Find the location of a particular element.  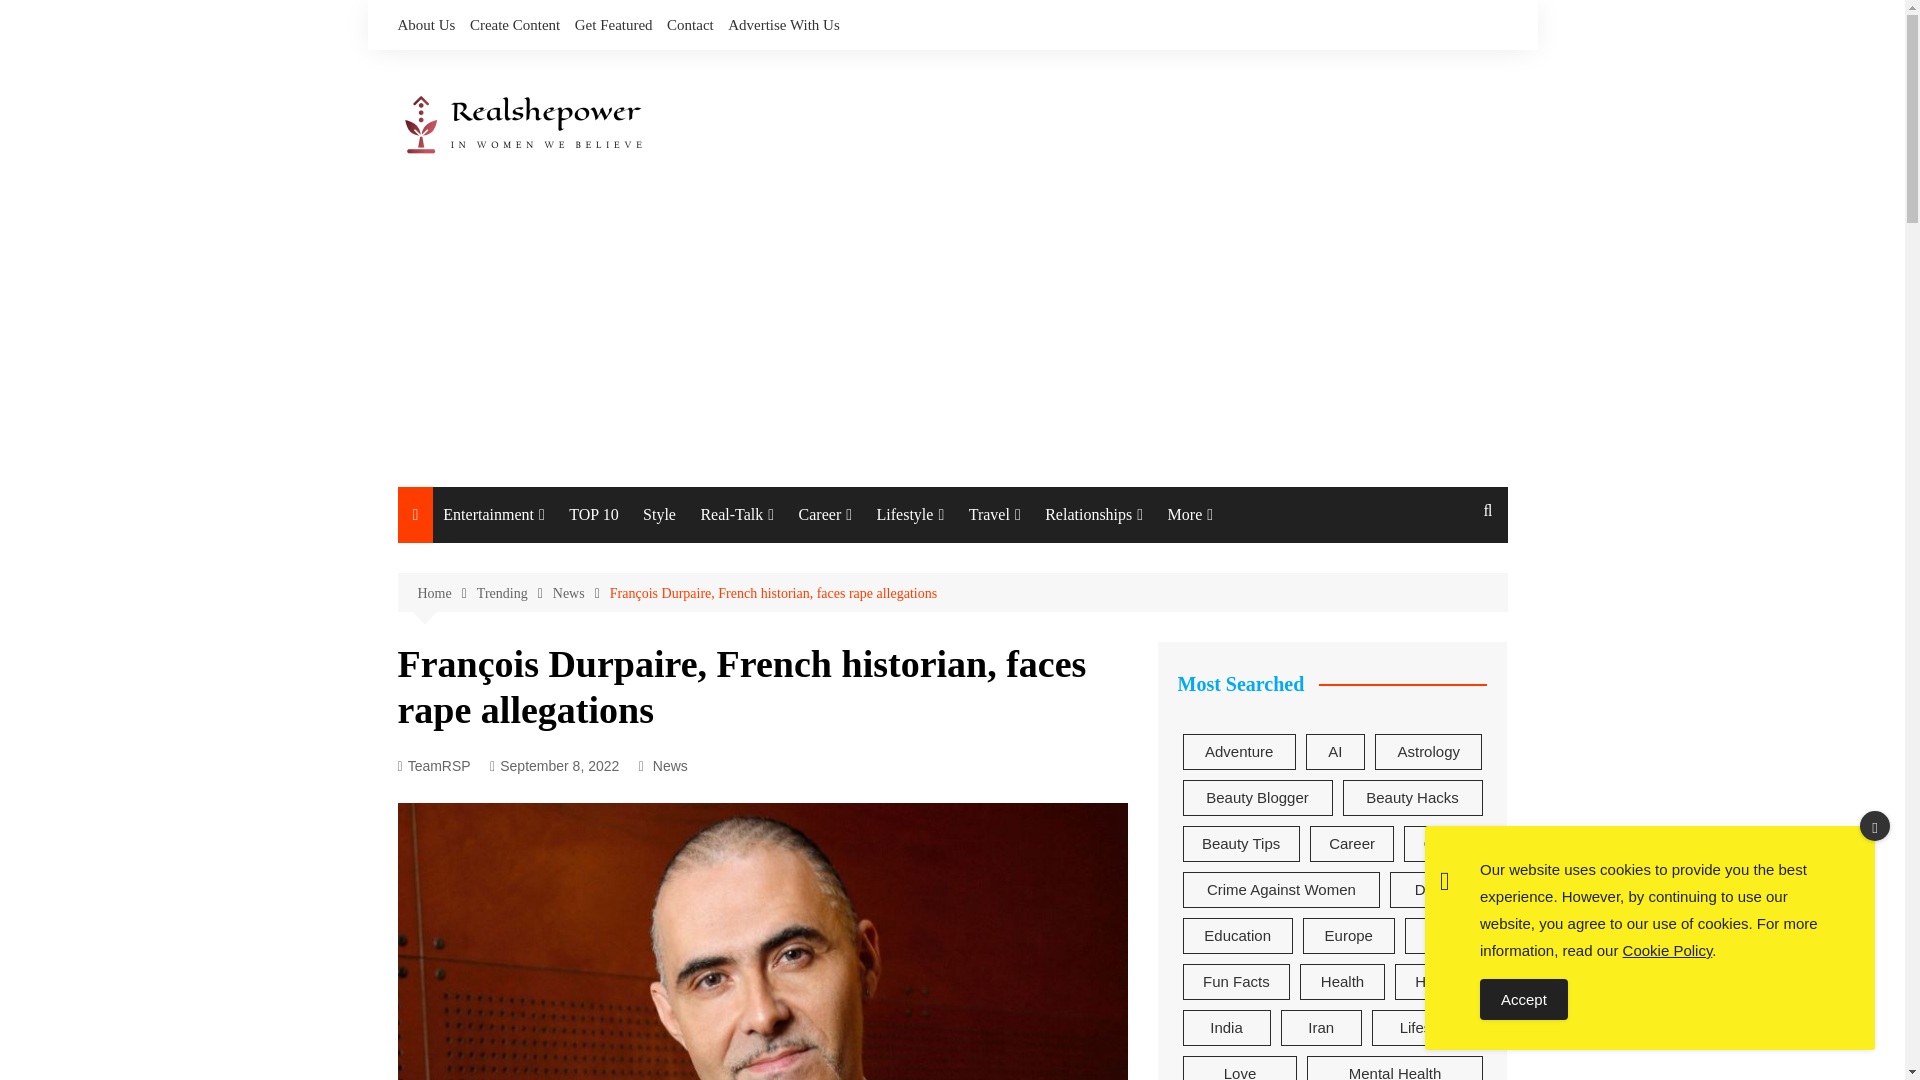

About Us is located at coordinates (426, 24).